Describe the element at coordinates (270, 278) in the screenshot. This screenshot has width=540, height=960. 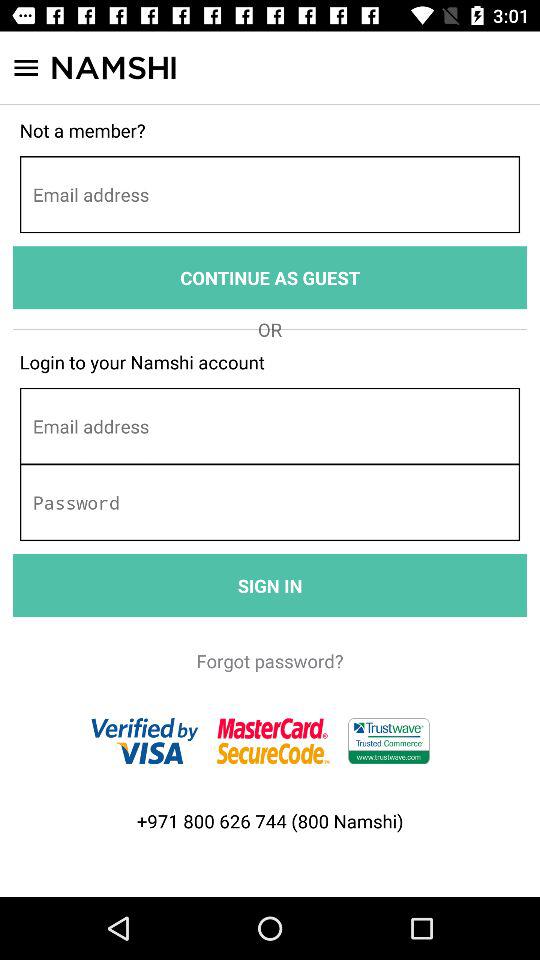
I see `jump until the continue as guest` at that location.